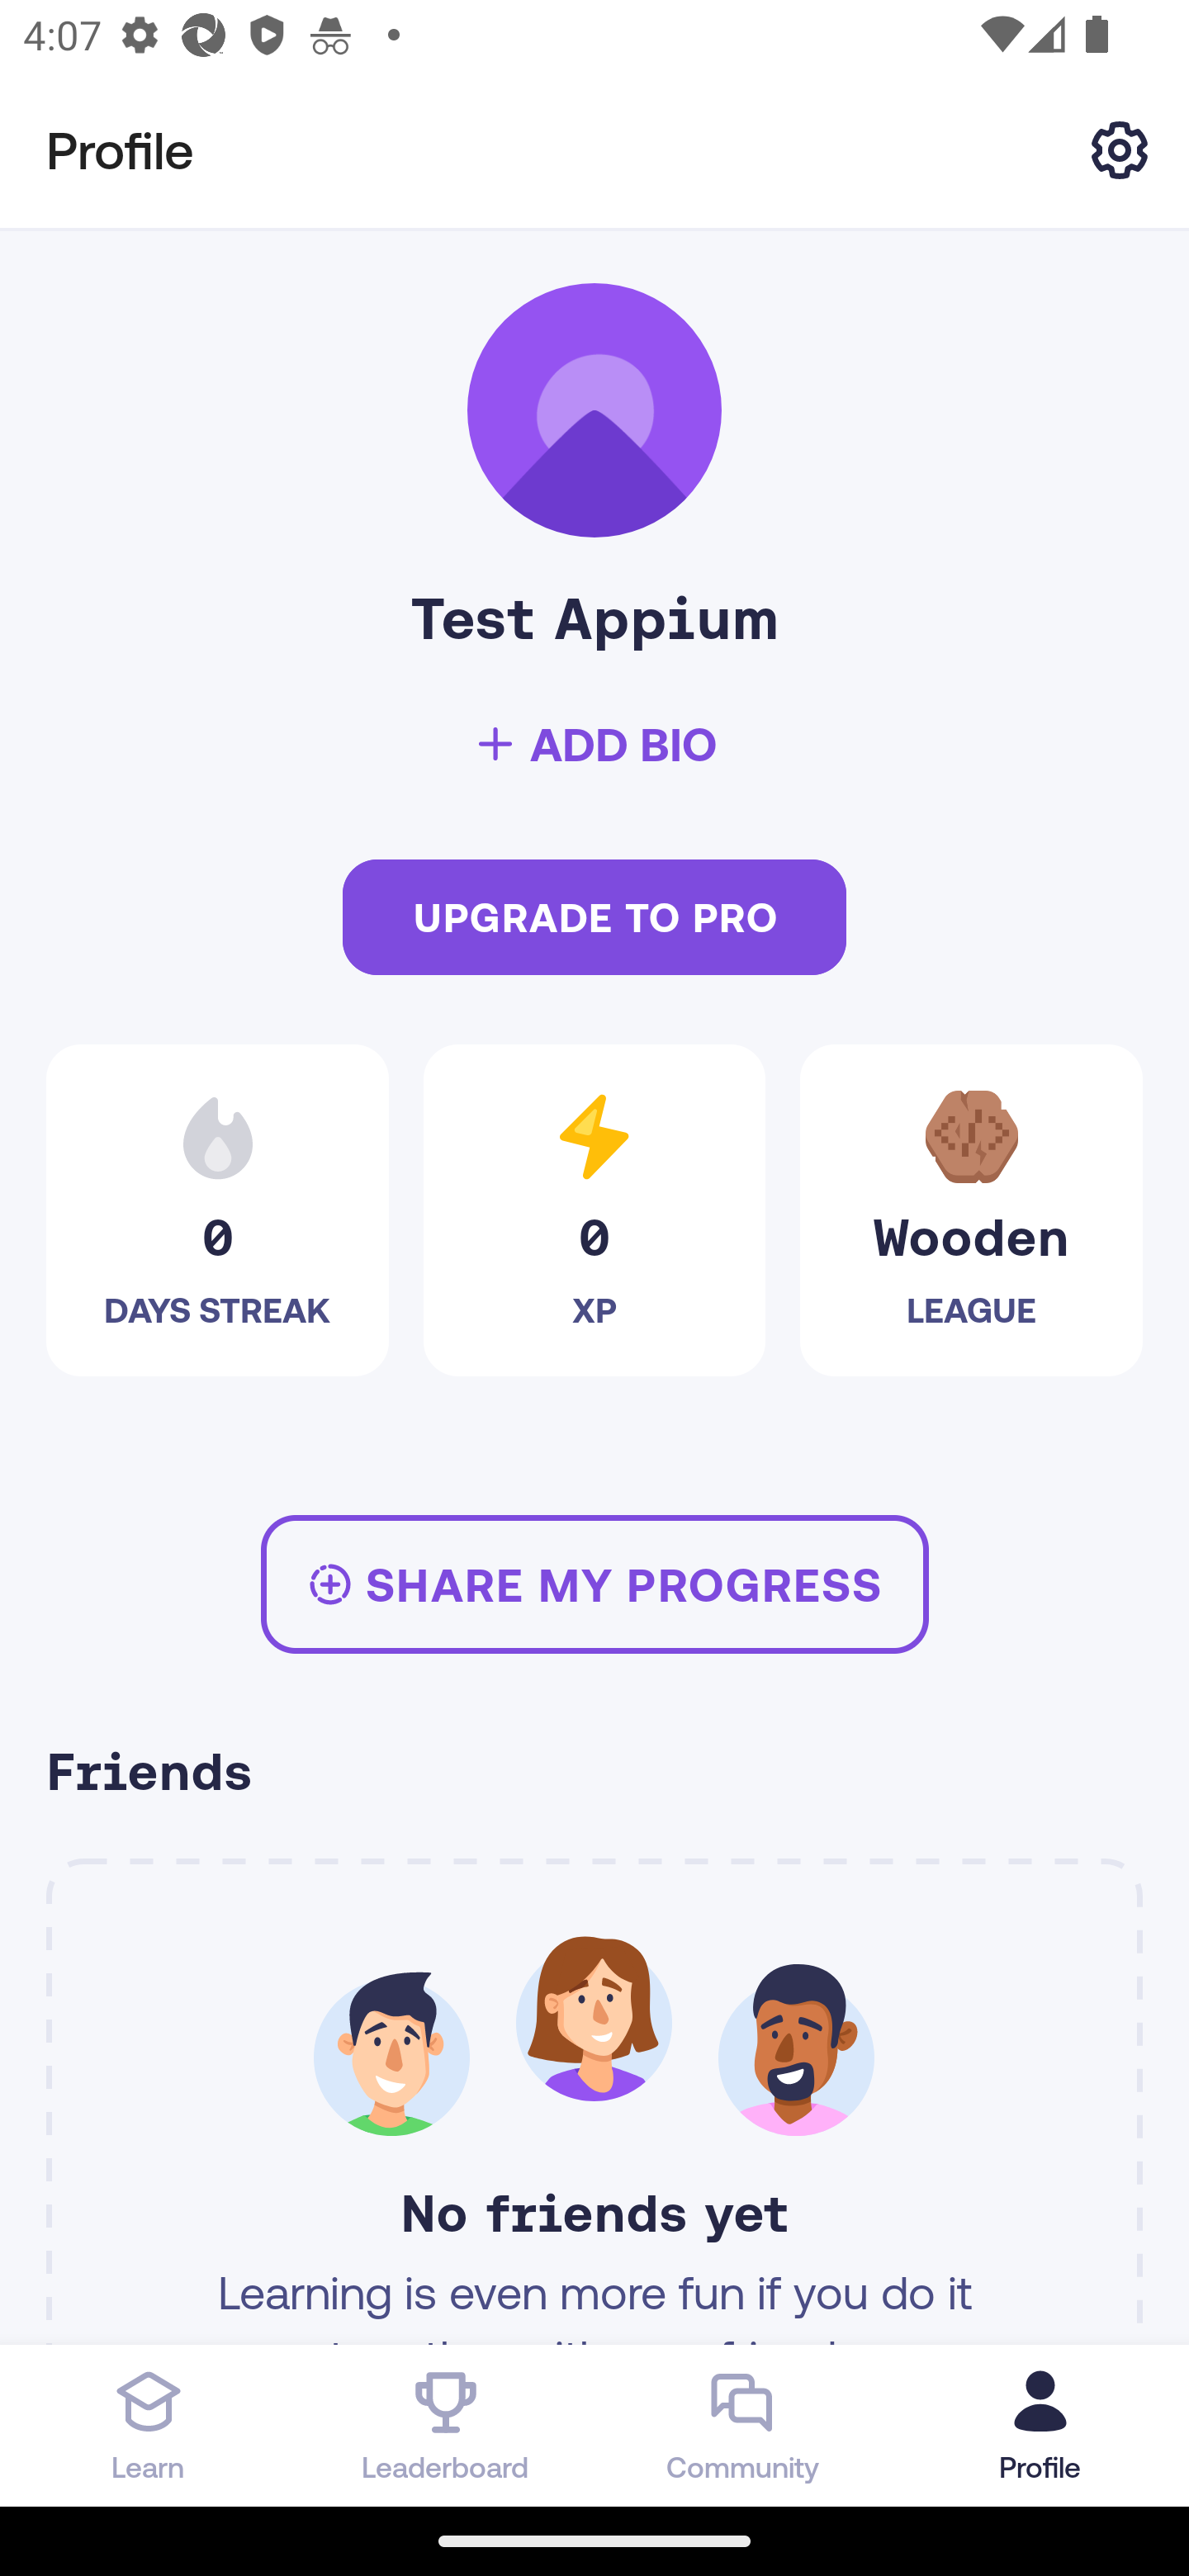 Image resolution: width=1189 pixels, height=2576 pixels. I want to click on Community, so click(743, 2425).